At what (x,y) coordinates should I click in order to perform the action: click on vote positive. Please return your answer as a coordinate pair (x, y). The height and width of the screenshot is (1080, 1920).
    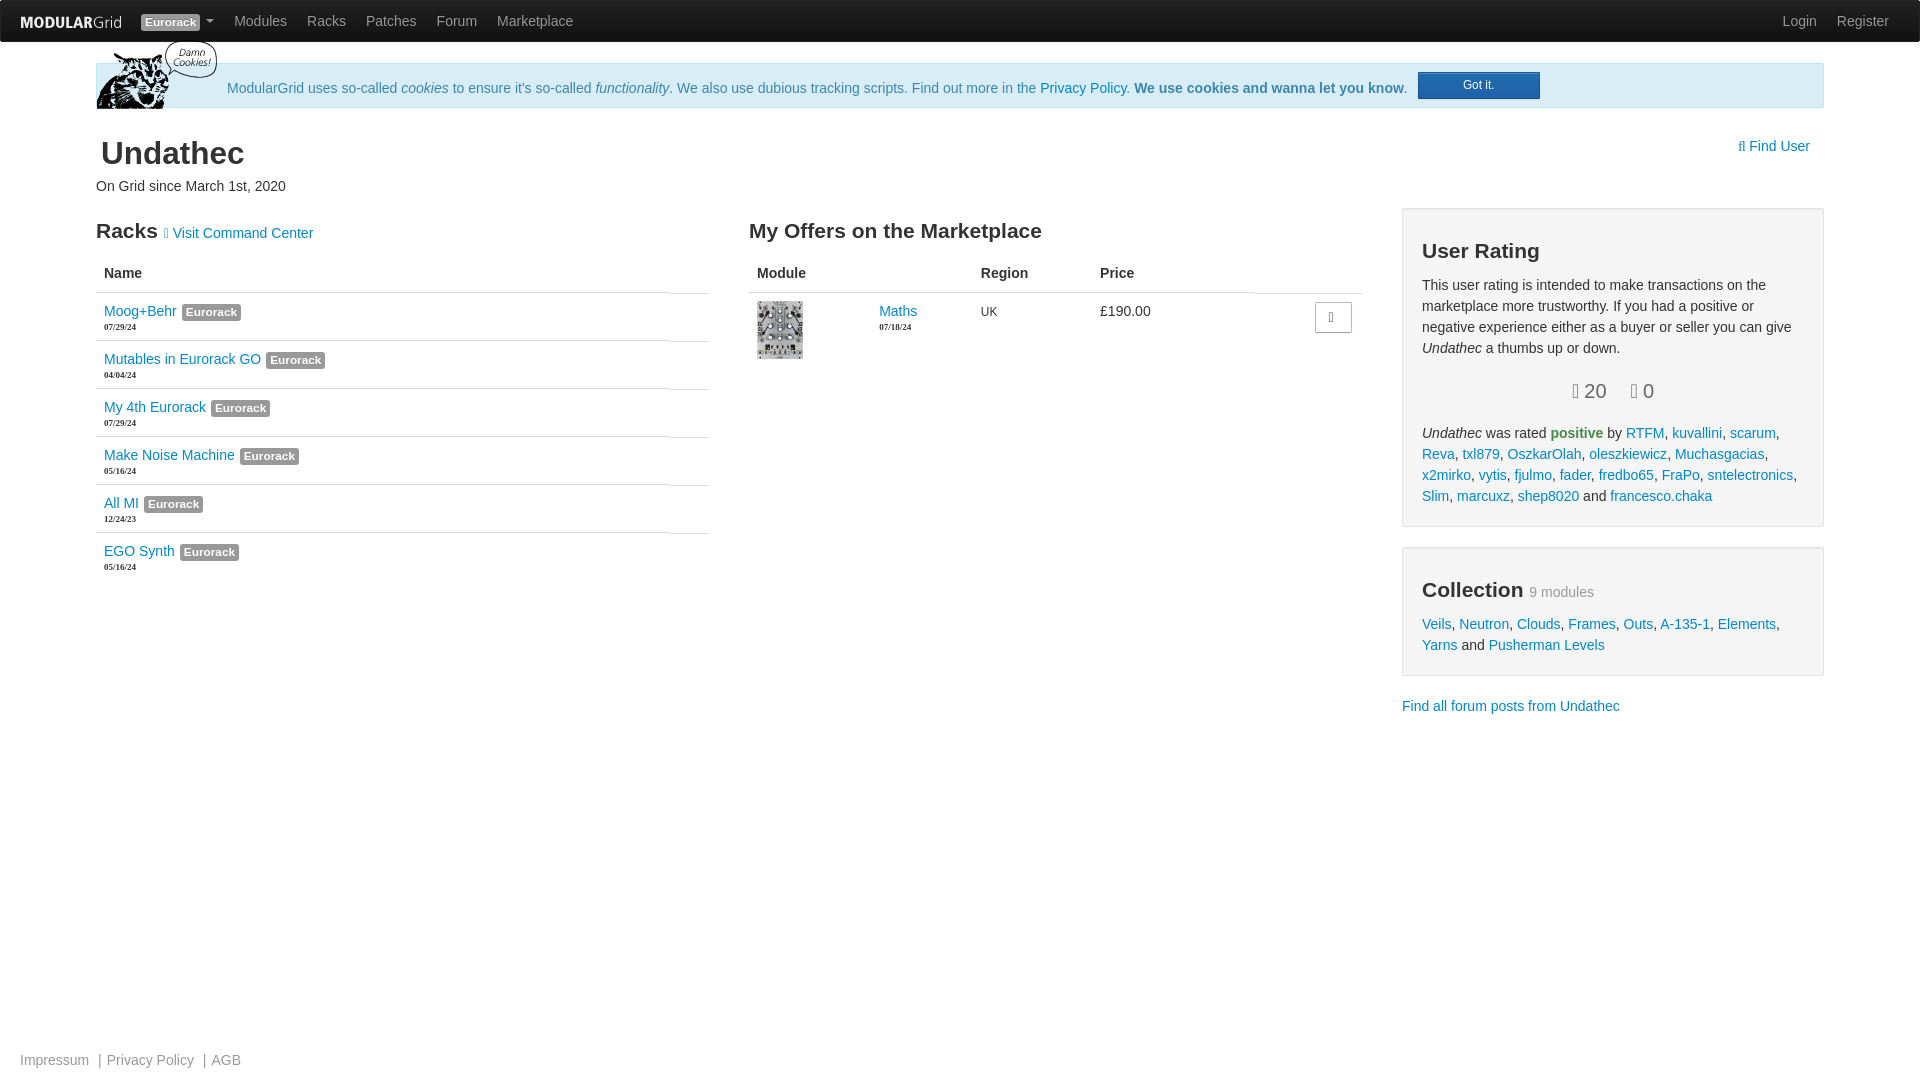
    Looking at the image, I should click on (1590, 390).